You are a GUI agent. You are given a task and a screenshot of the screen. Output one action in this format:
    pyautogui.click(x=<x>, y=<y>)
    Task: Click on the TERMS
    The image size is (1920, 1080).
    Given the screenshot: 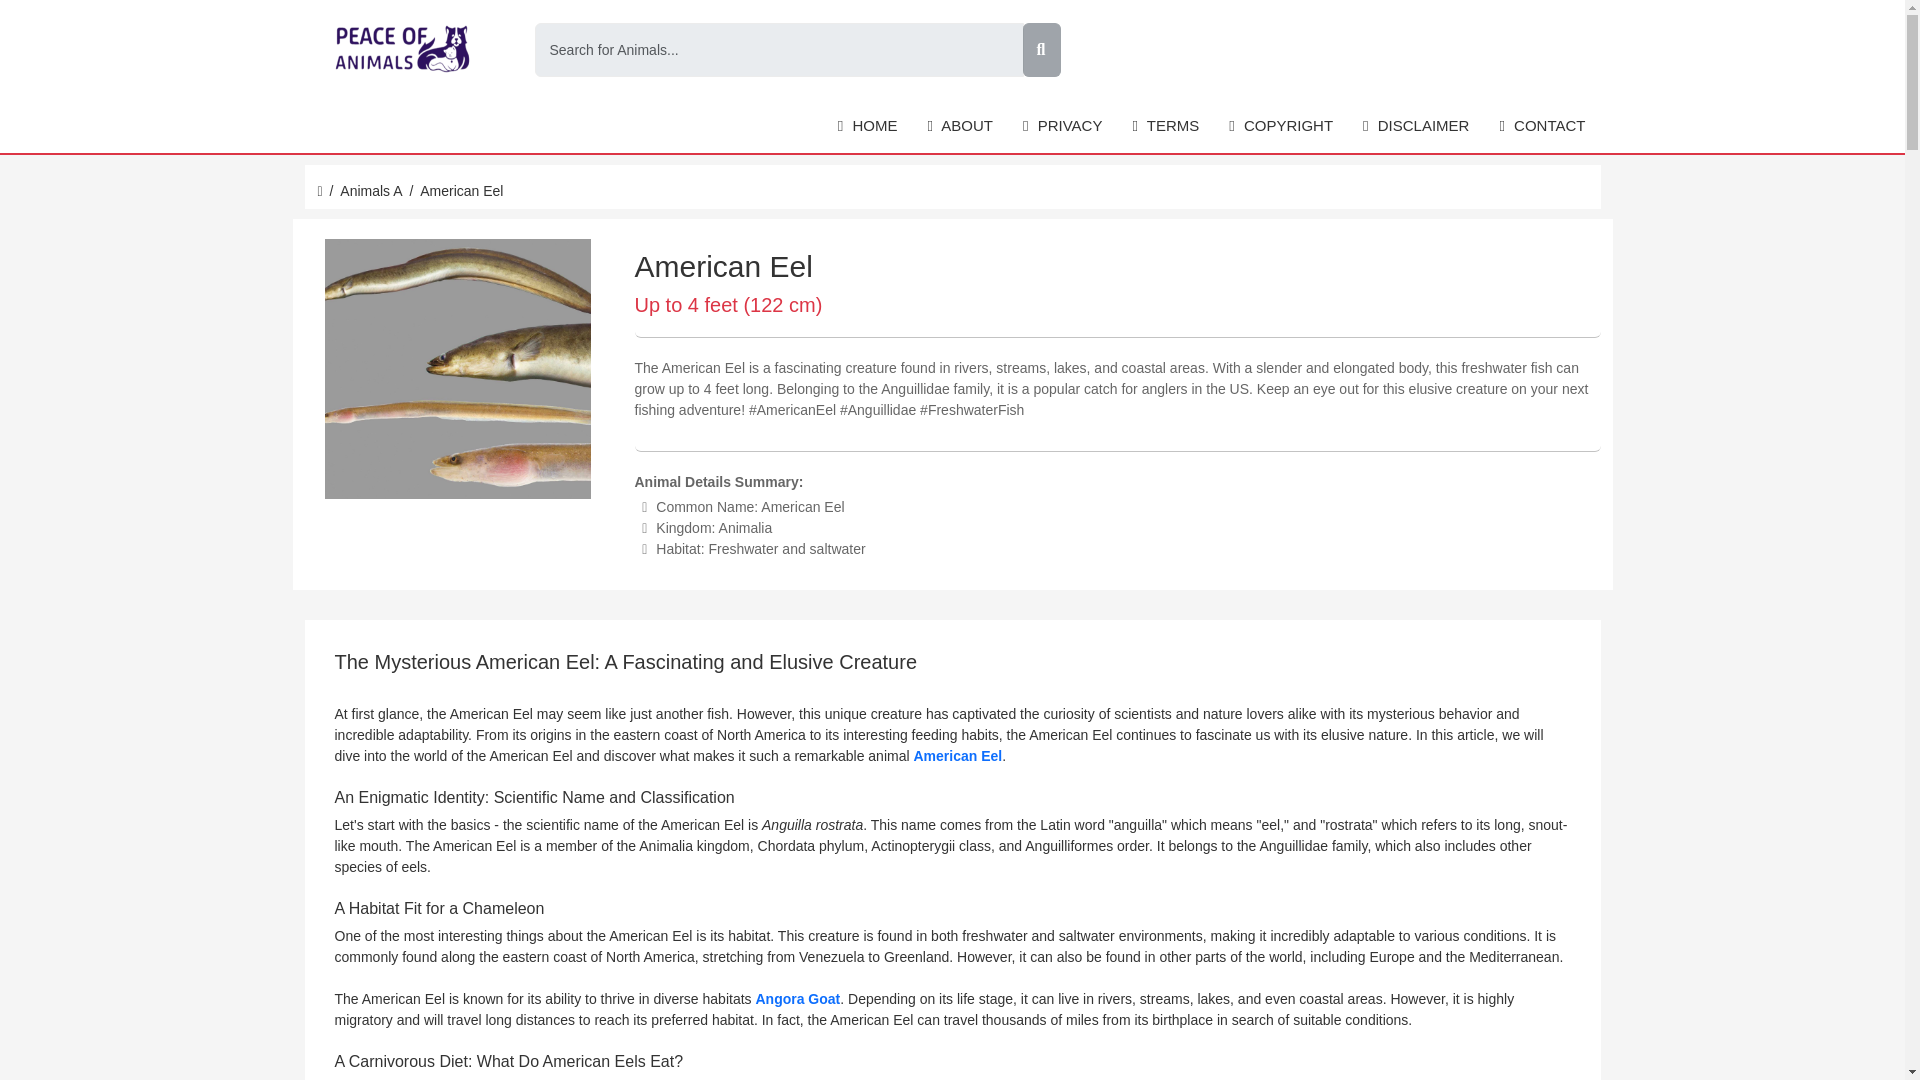 What is the action you would take?
    pyautogui.click(x=1165, y=126)
    